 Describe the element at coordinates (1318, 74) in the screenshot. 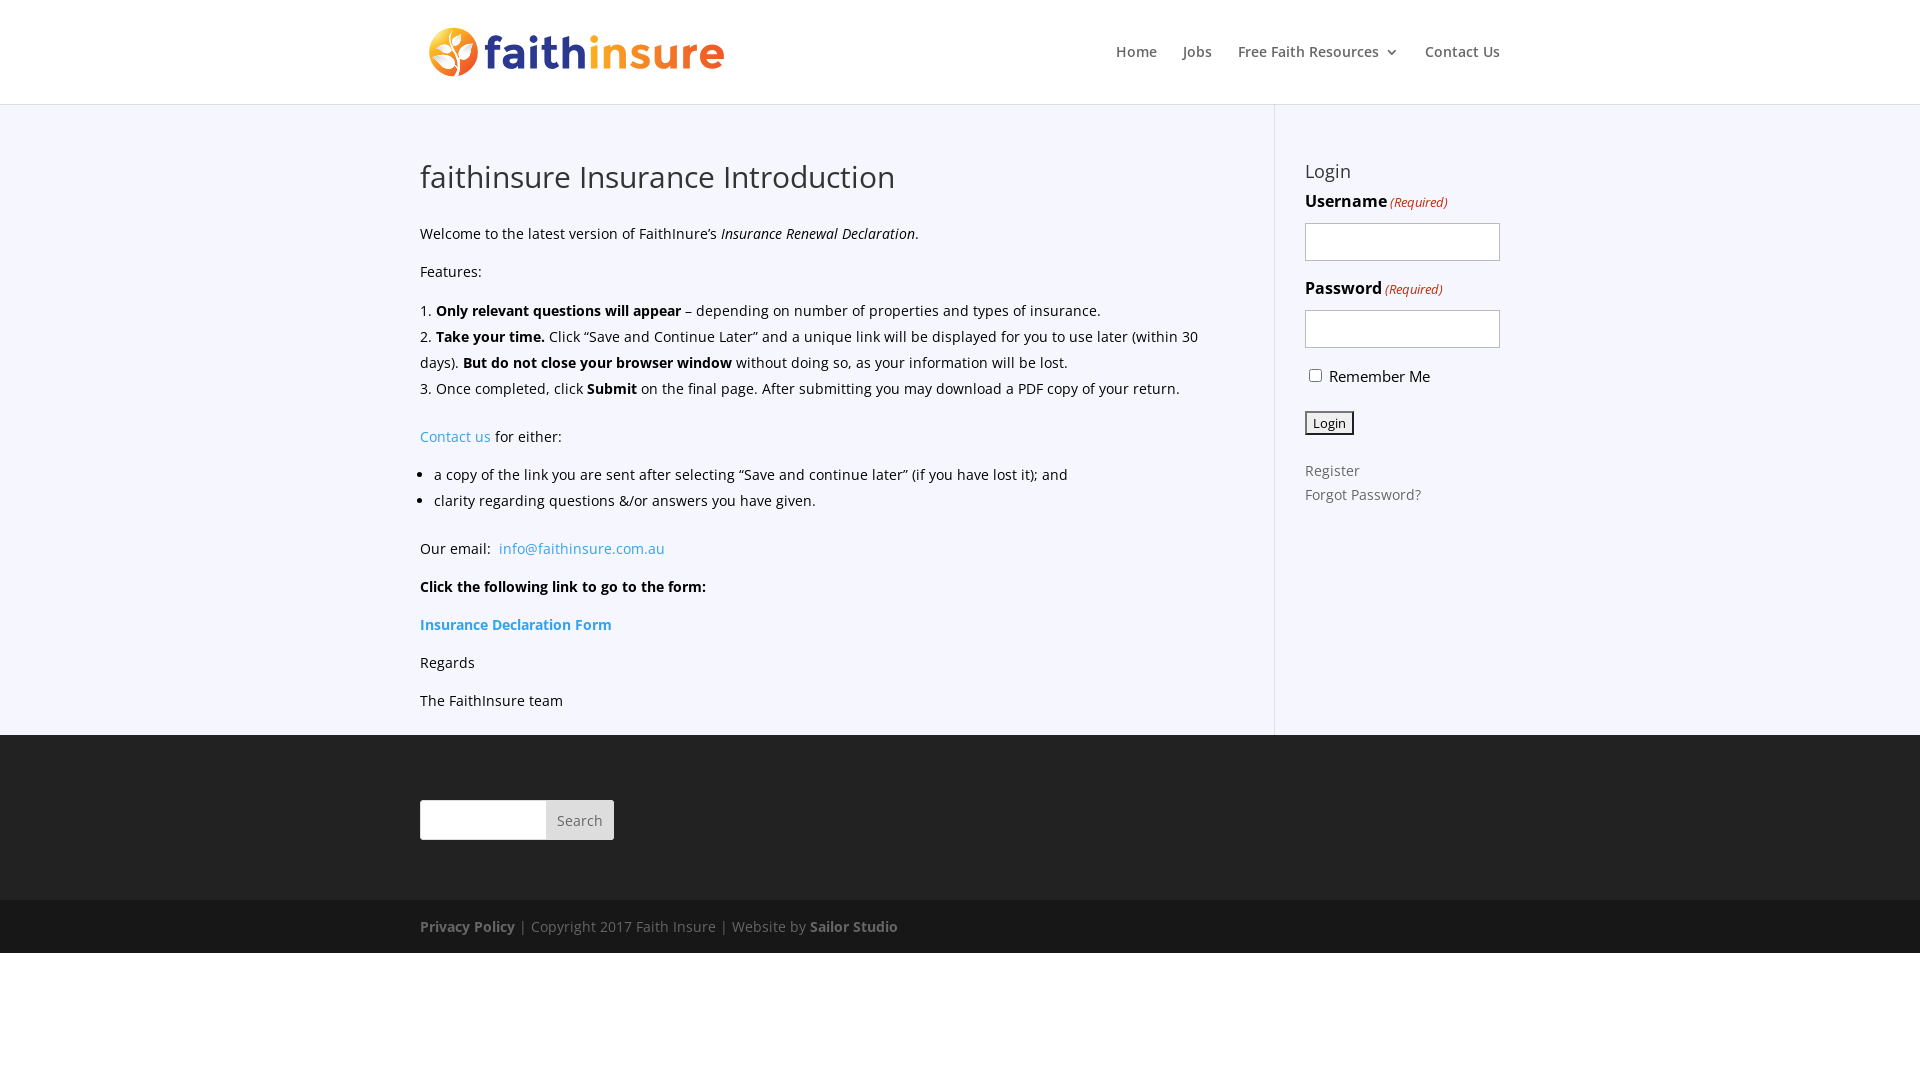

I see `Free Faith Resources` at that location.